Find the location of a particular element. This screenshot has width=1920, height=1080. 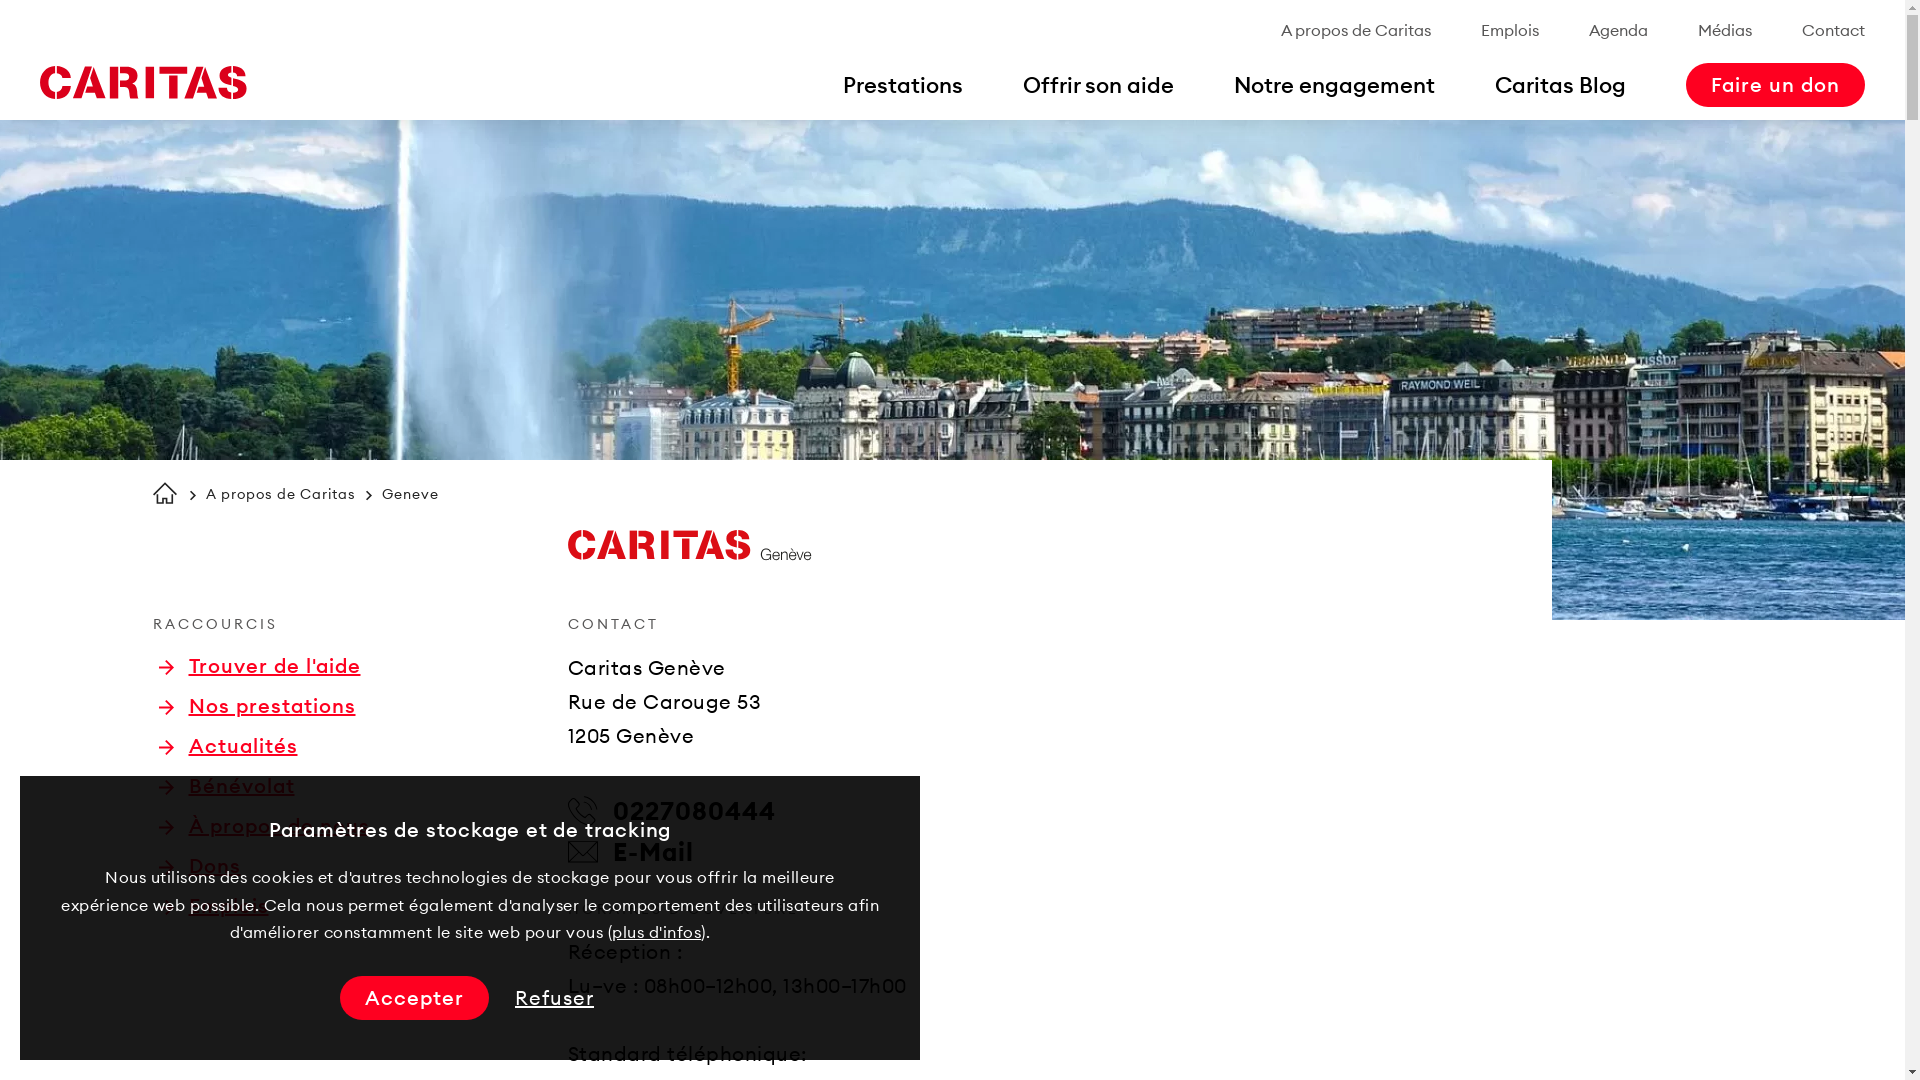

Nos prestations is located at coordinates (256, 706).